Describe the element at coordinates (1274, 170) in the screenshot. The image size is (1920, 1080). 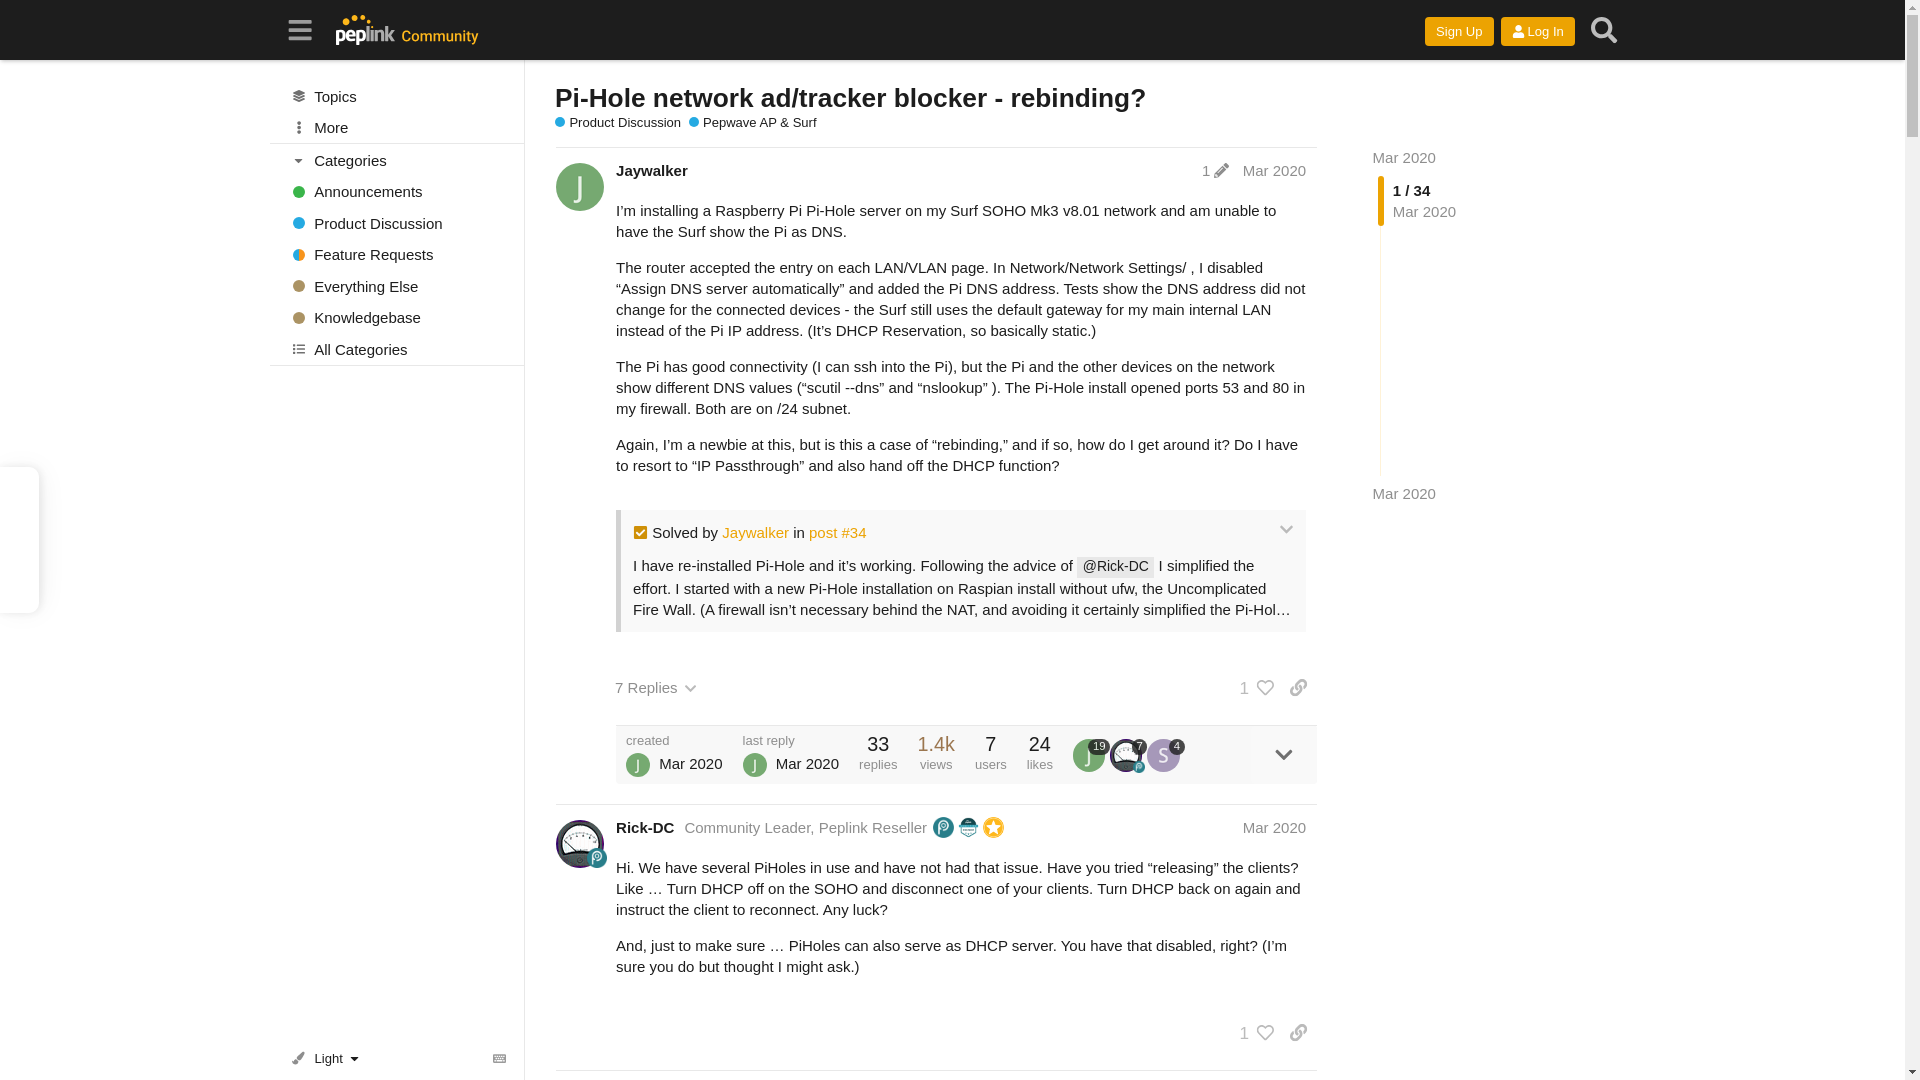
I see `Mar 2020` at that location.